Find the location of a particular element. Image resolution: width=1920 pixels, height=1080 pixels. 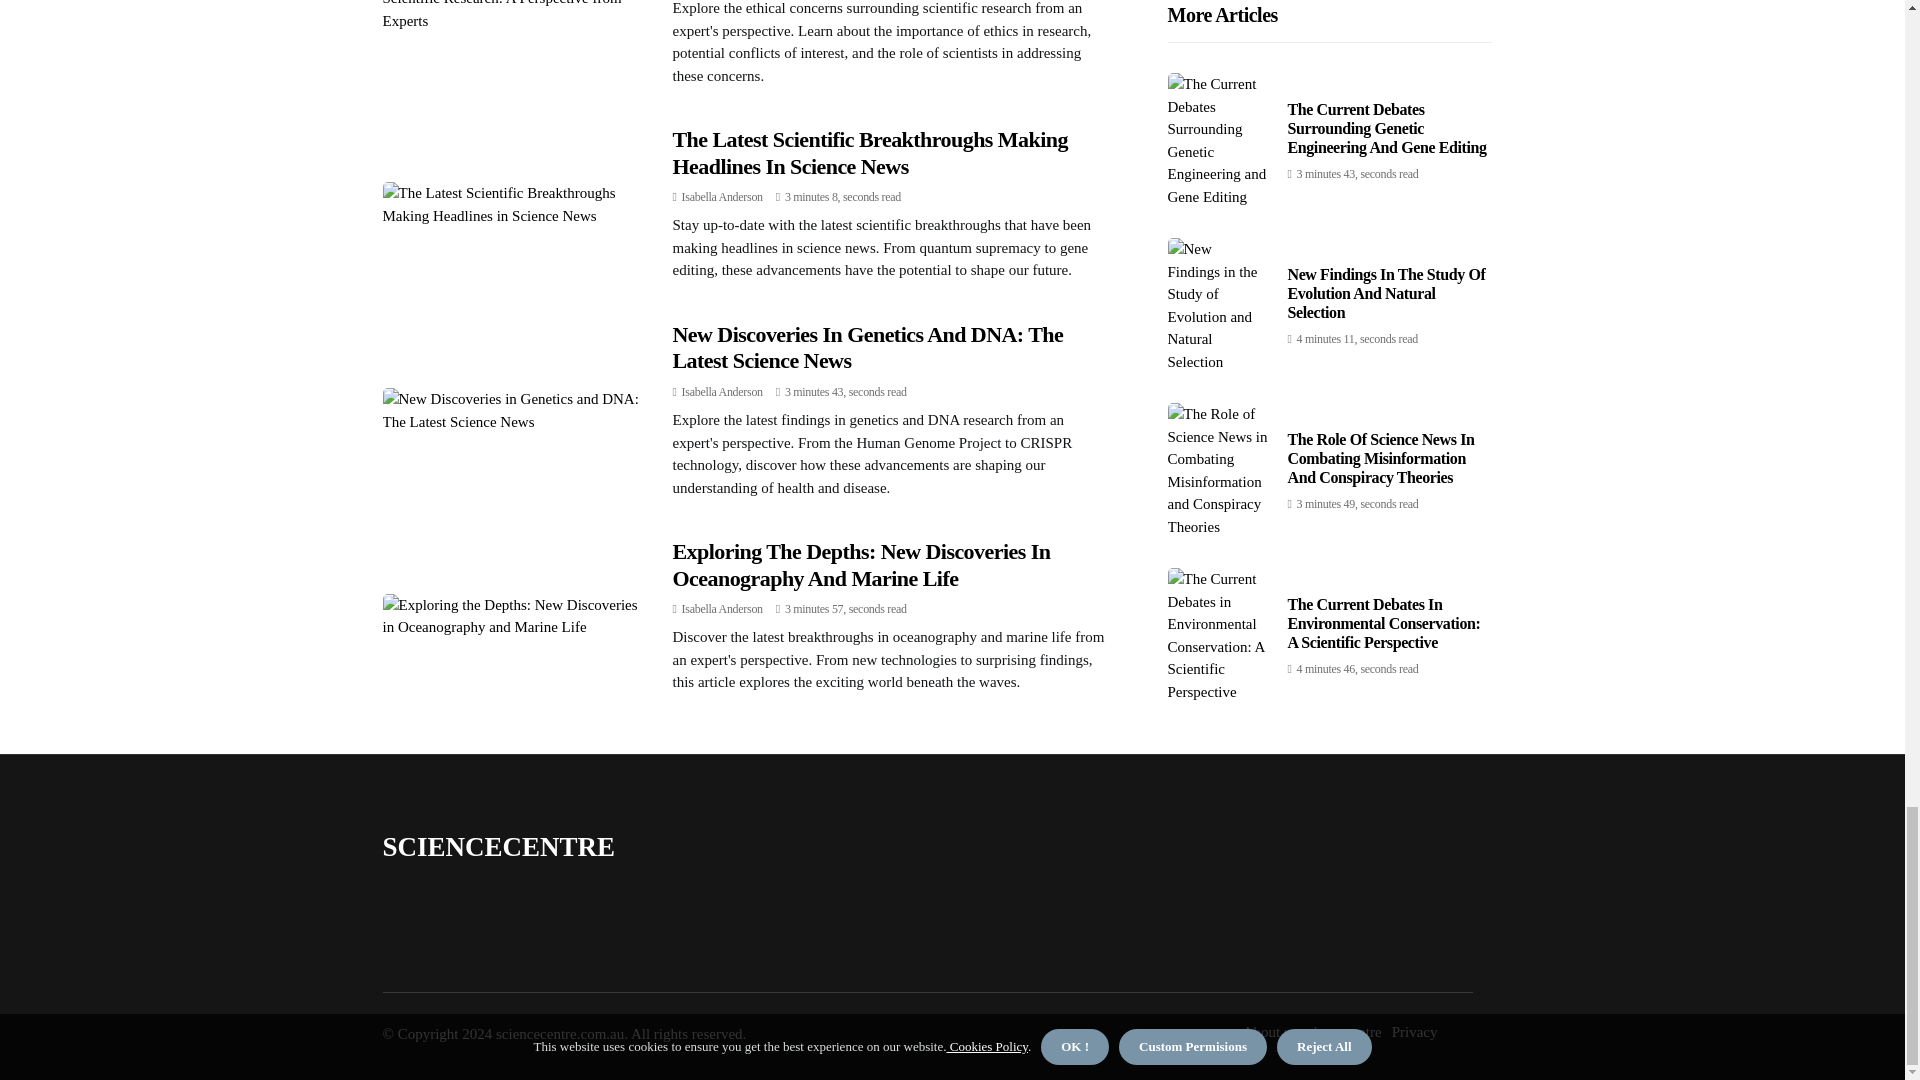

Posts by Isabella Anderson is located at coordinates (722, 197).